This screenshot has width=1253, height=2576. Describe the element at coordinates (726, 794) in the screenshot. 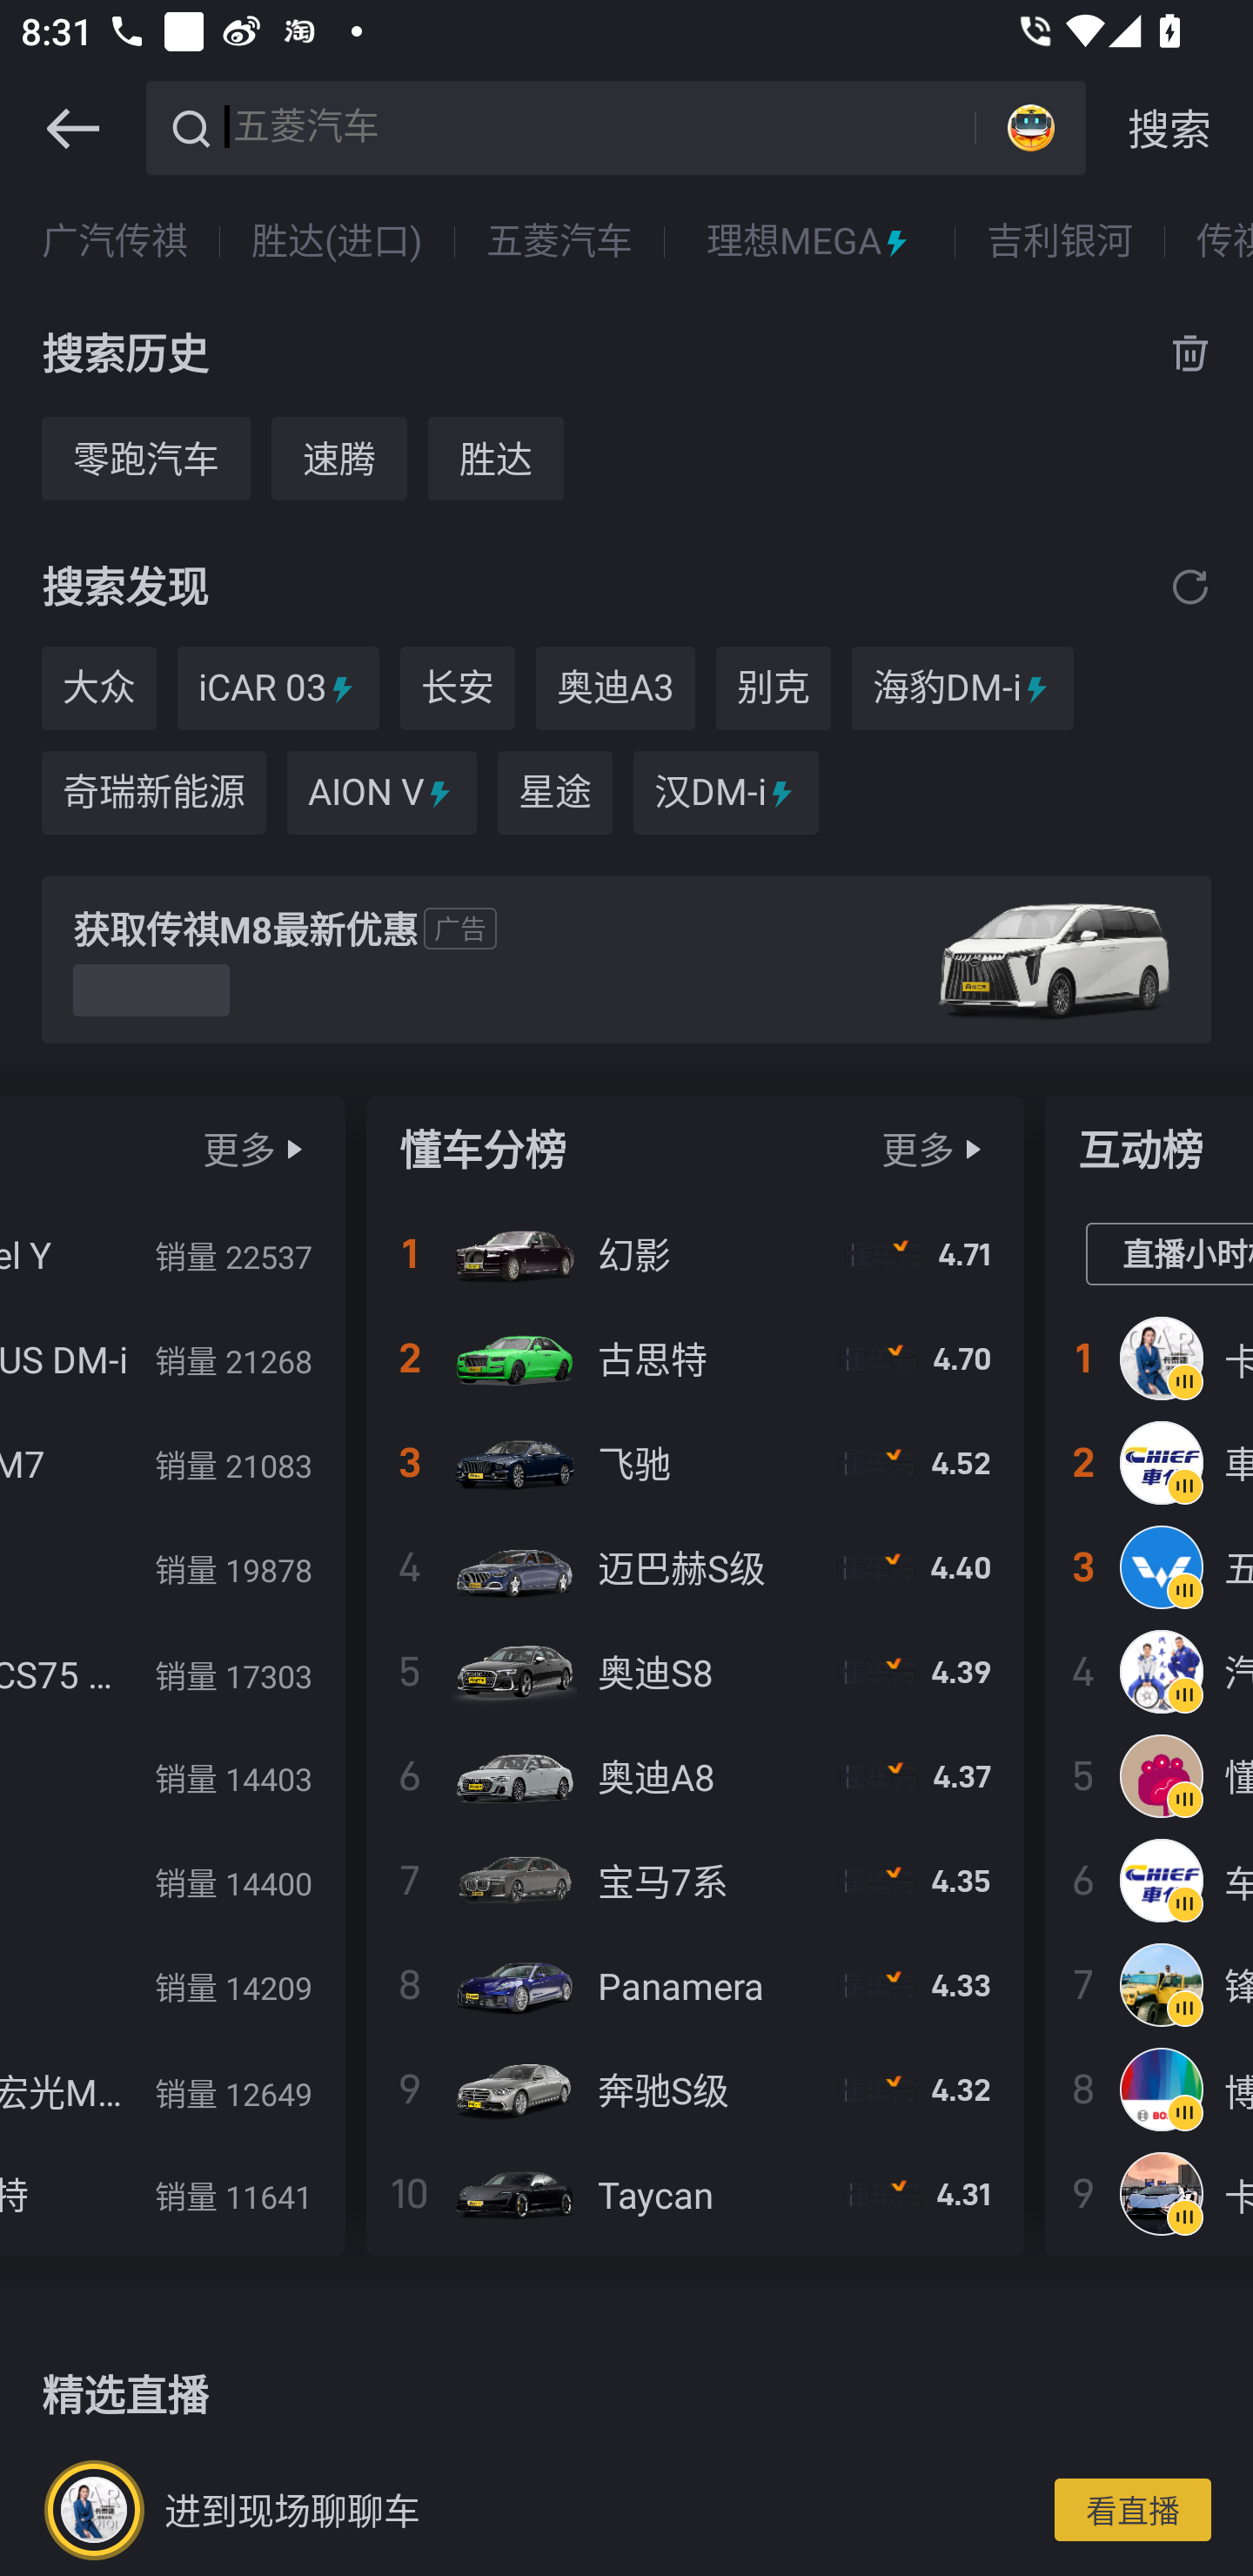

I see `汉DM-i` at that location.